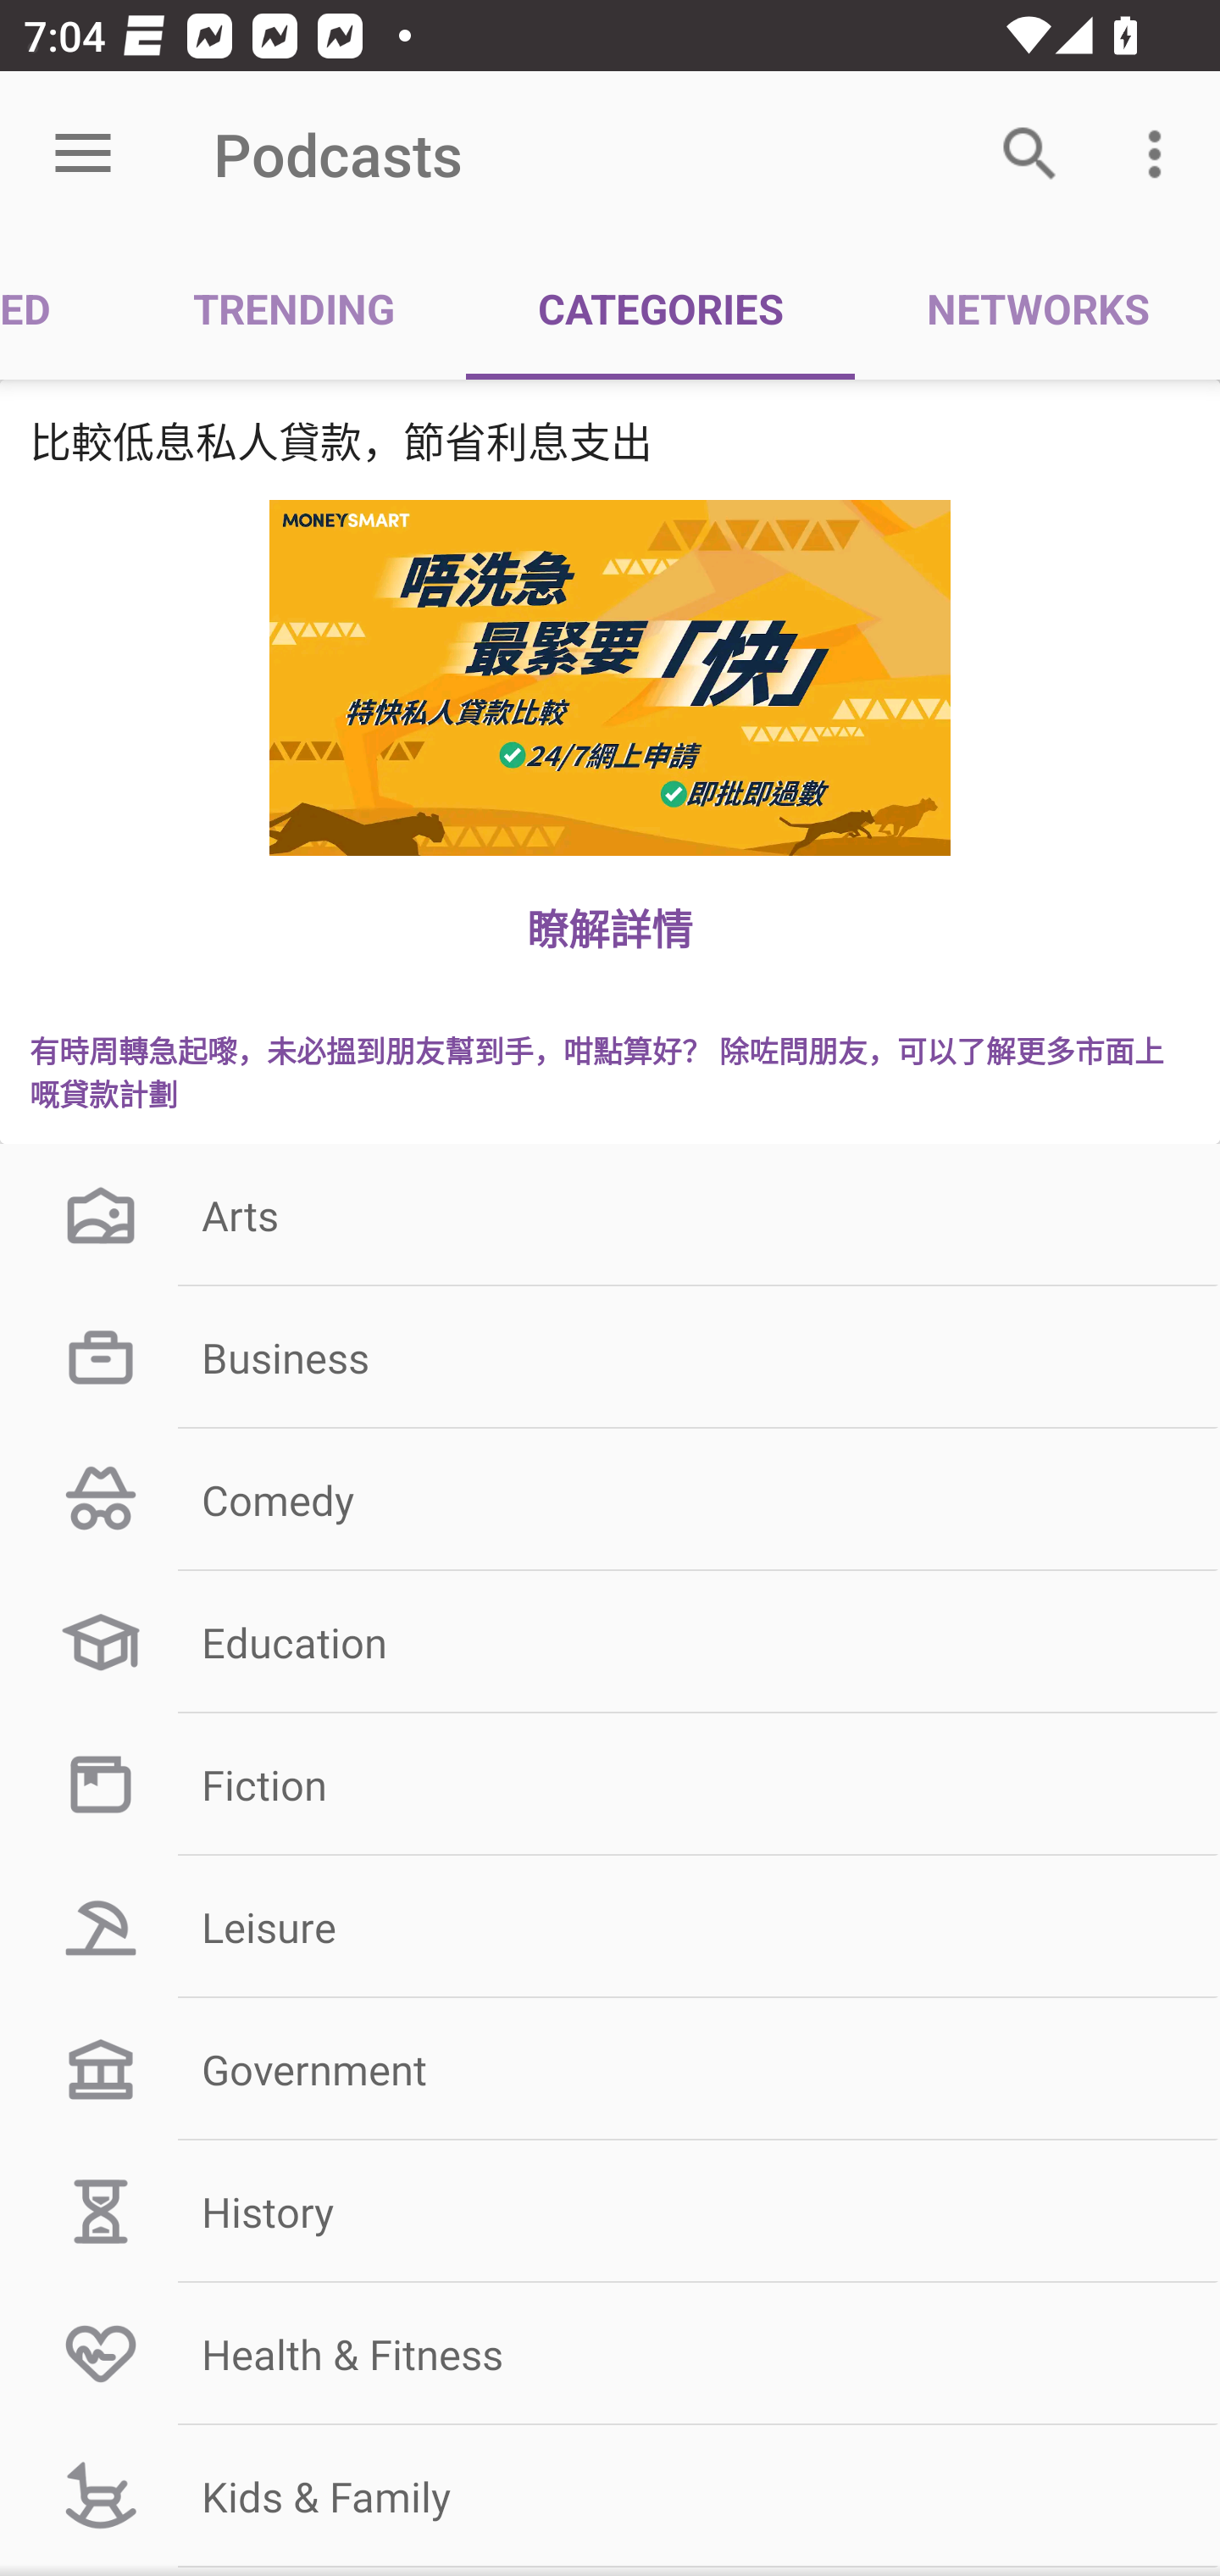 The width and height of the screenshot is (1220, 2576). What do you see at coordinates (610, 441) in the screenshot?
I see `比較低息私人貸款，節省利息支出` at bounding box center [610, 441].